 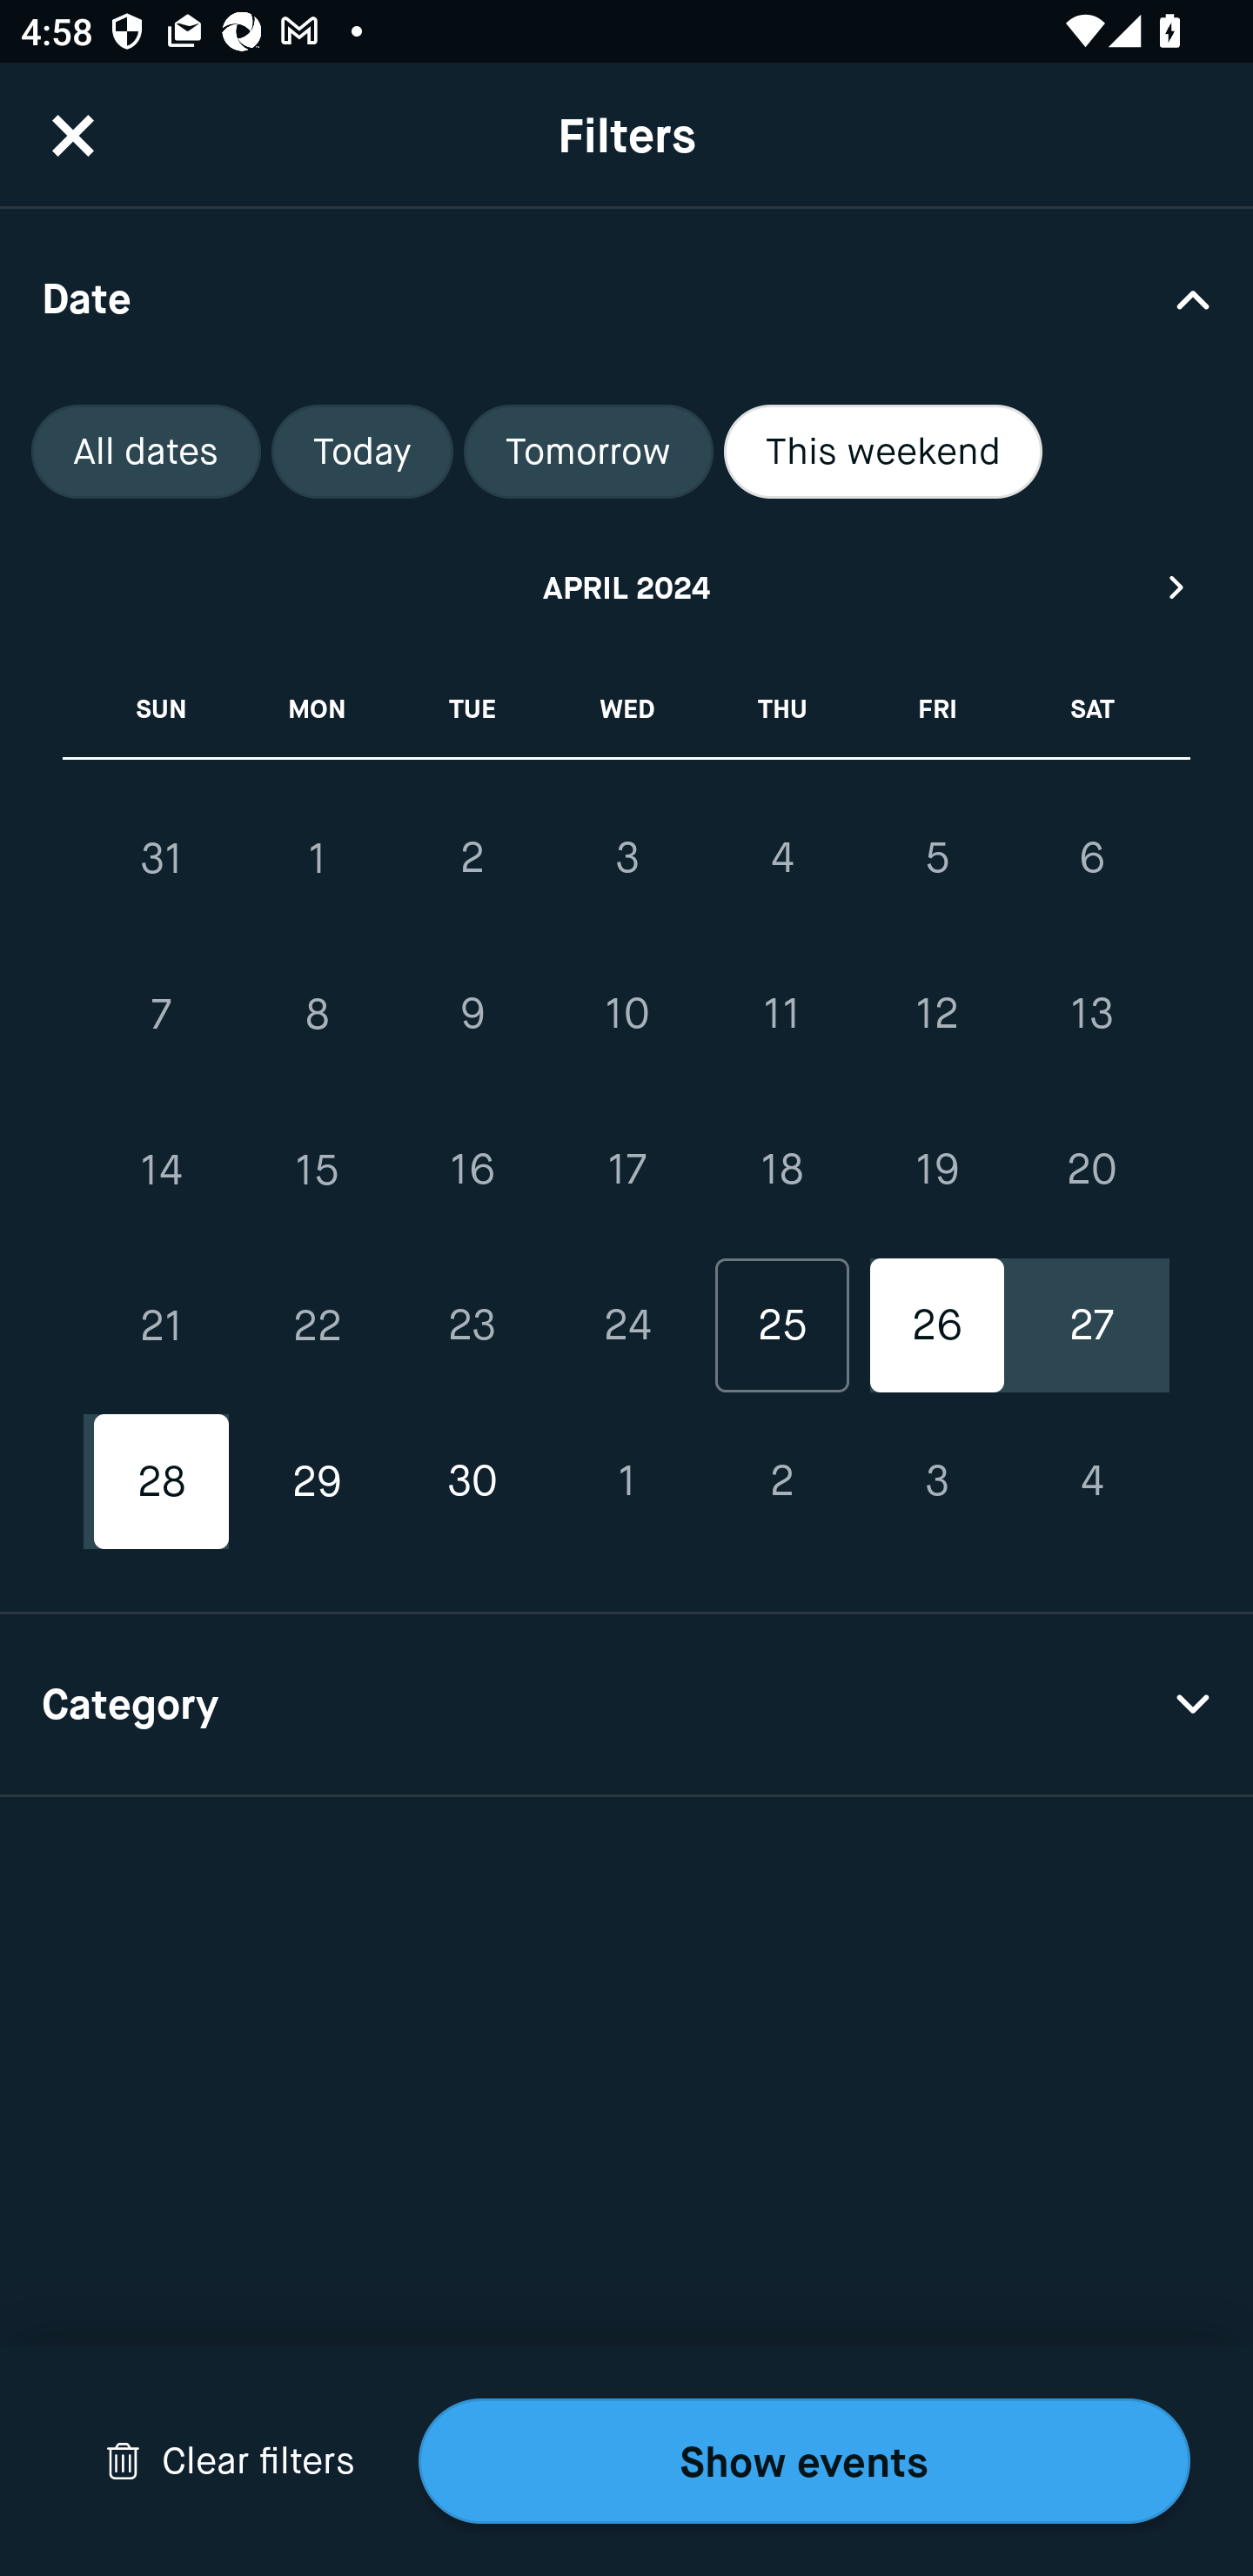 What do you see at coordinates (317, 858) in the screenshot?
I see `1` at bounding box center [317, 858].